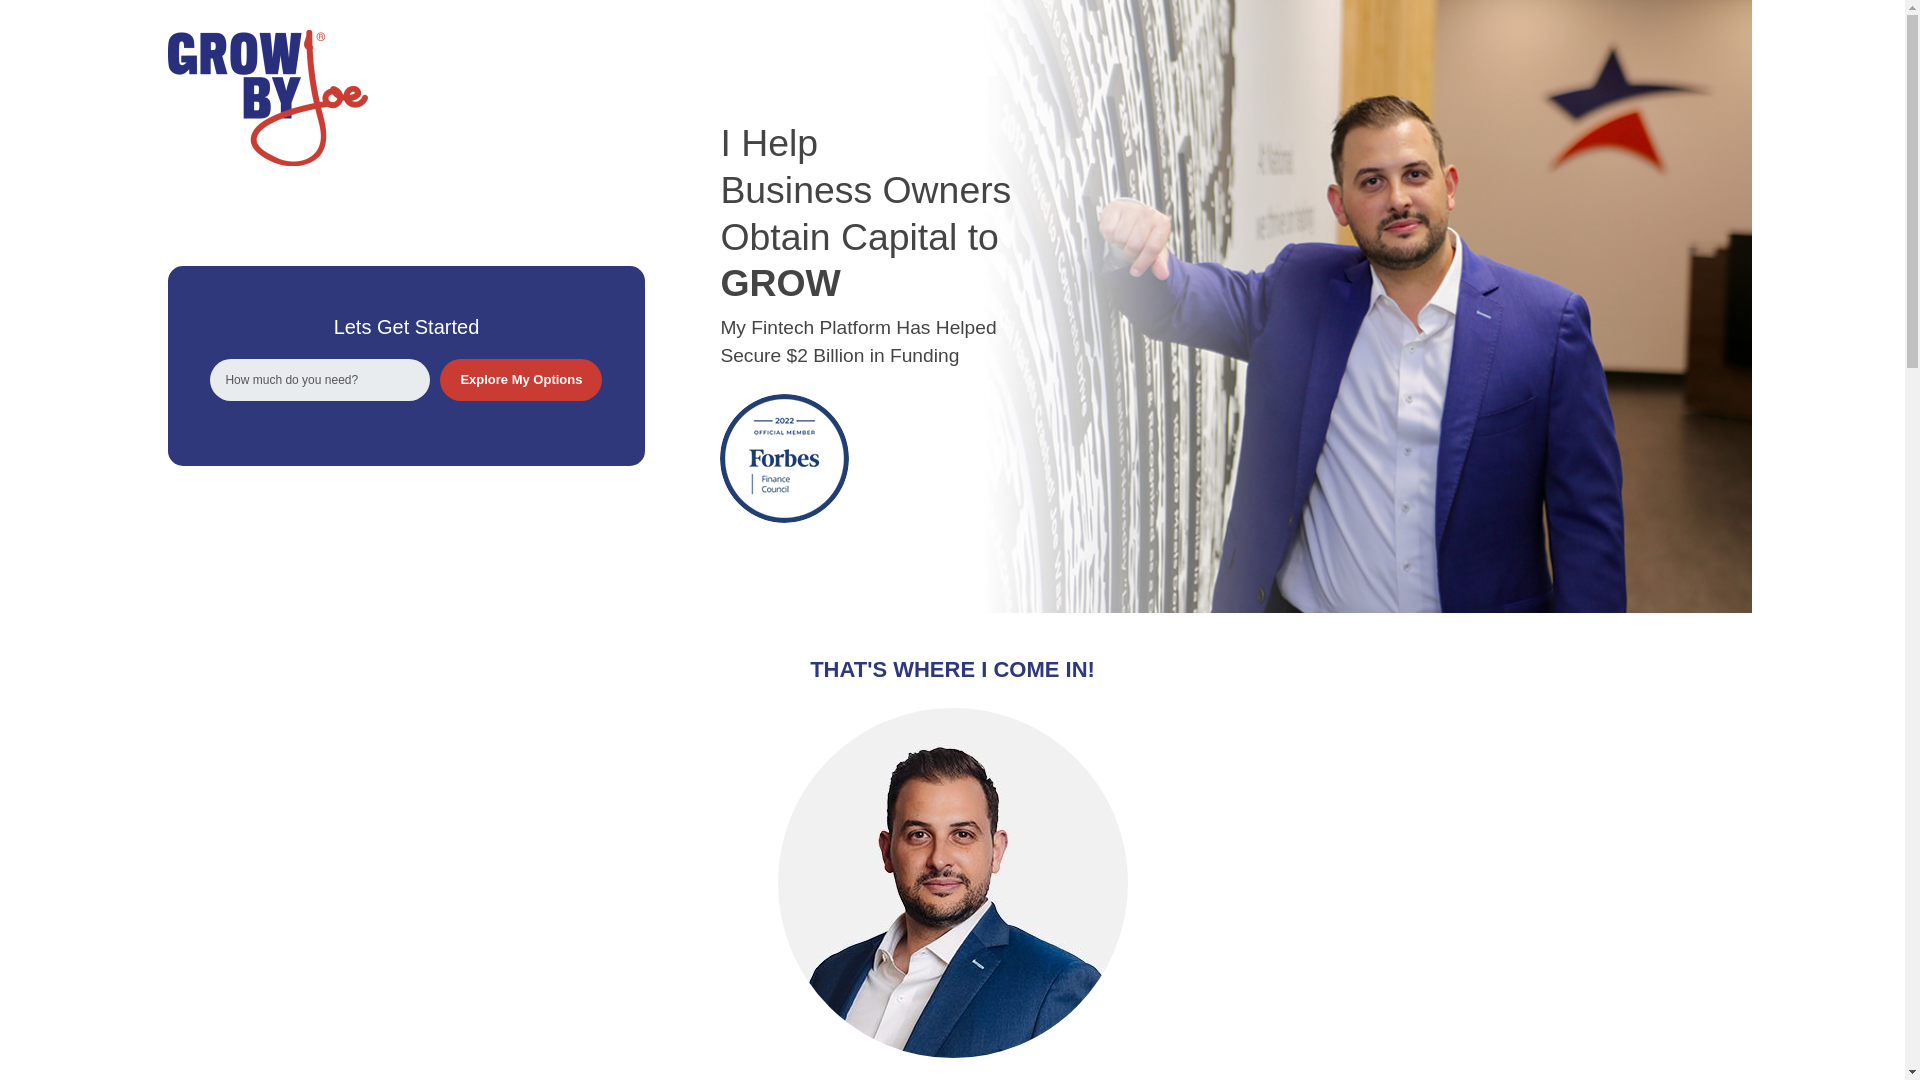  Describe the element at coordinates (952, 883) in the screenshot. I see `Joseph-Camberato` at that location.